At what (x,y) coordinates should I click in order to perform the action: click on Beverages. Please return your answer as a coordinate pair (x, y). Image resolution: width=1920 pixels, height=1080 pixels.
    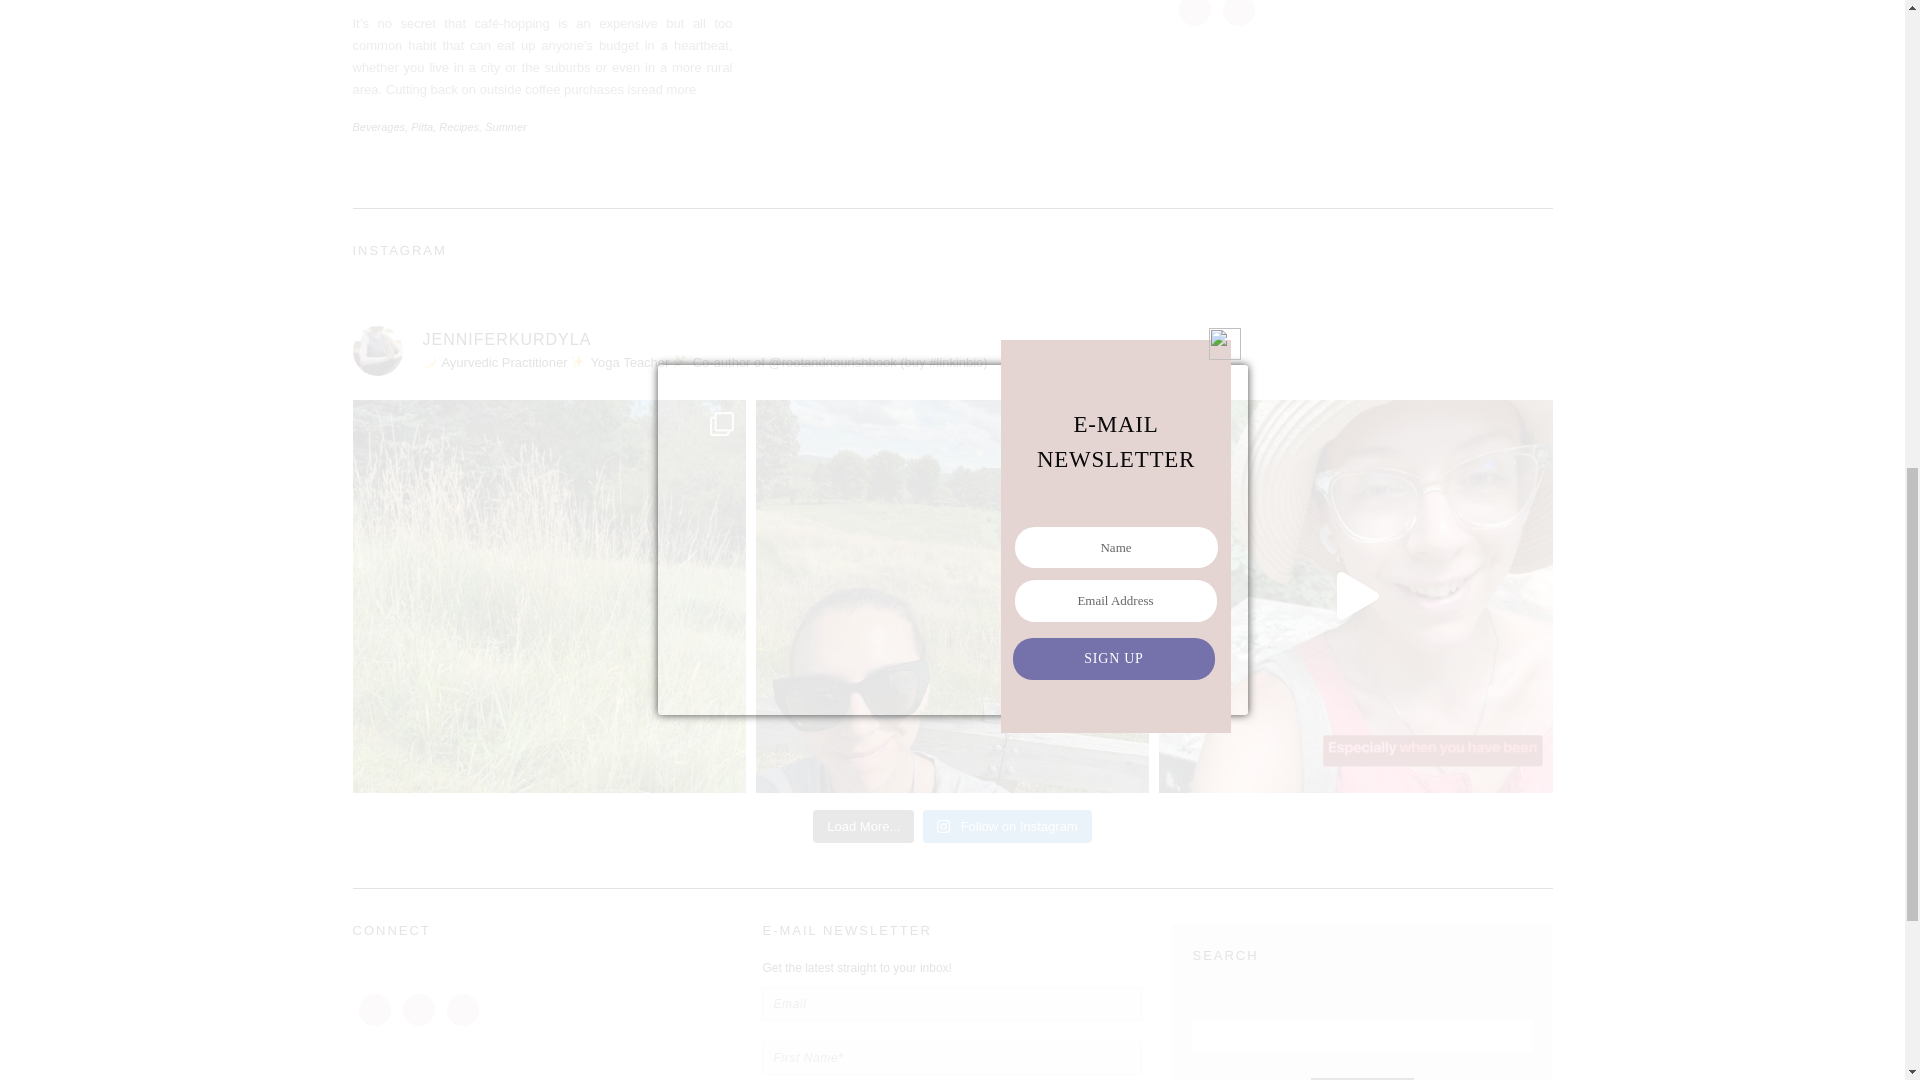
    Looking at the image, I should click on (378, 126).